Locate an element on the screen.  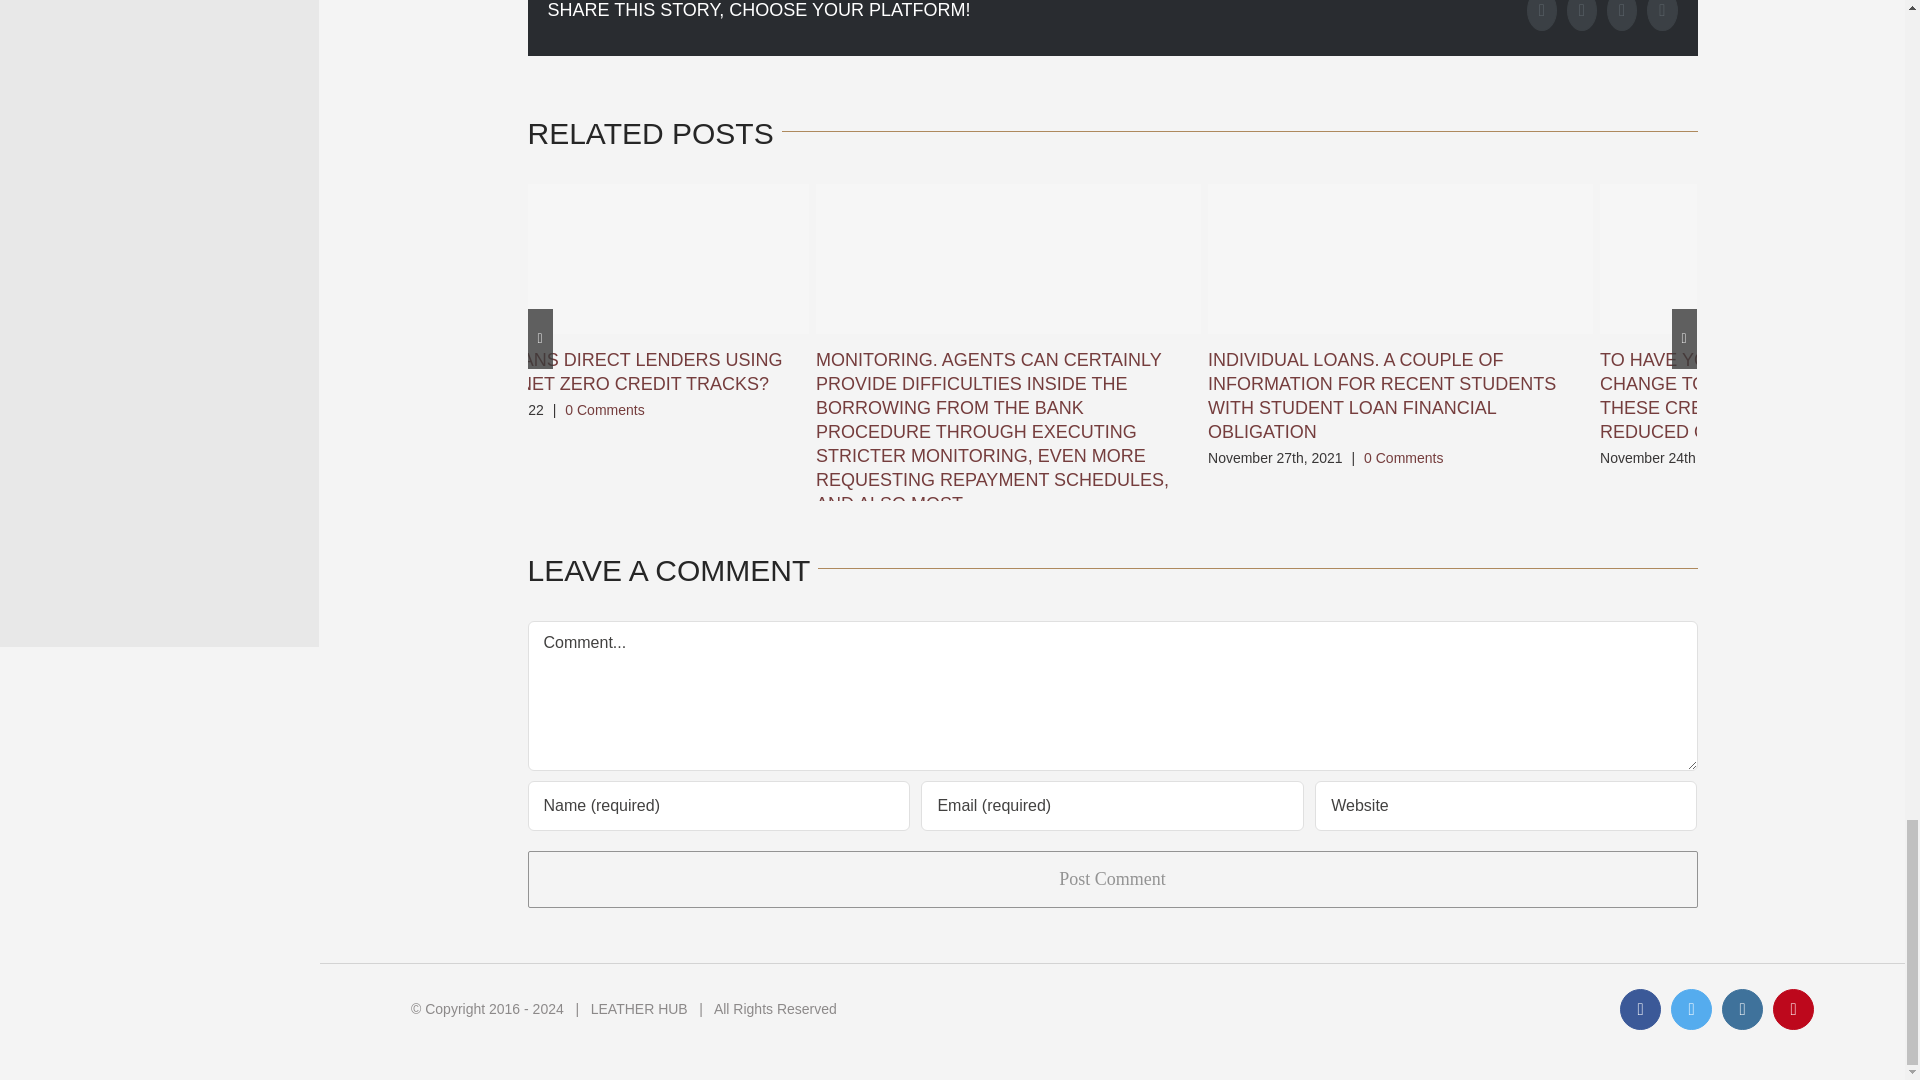
0 Comments is located at coordinates (1403, 458).